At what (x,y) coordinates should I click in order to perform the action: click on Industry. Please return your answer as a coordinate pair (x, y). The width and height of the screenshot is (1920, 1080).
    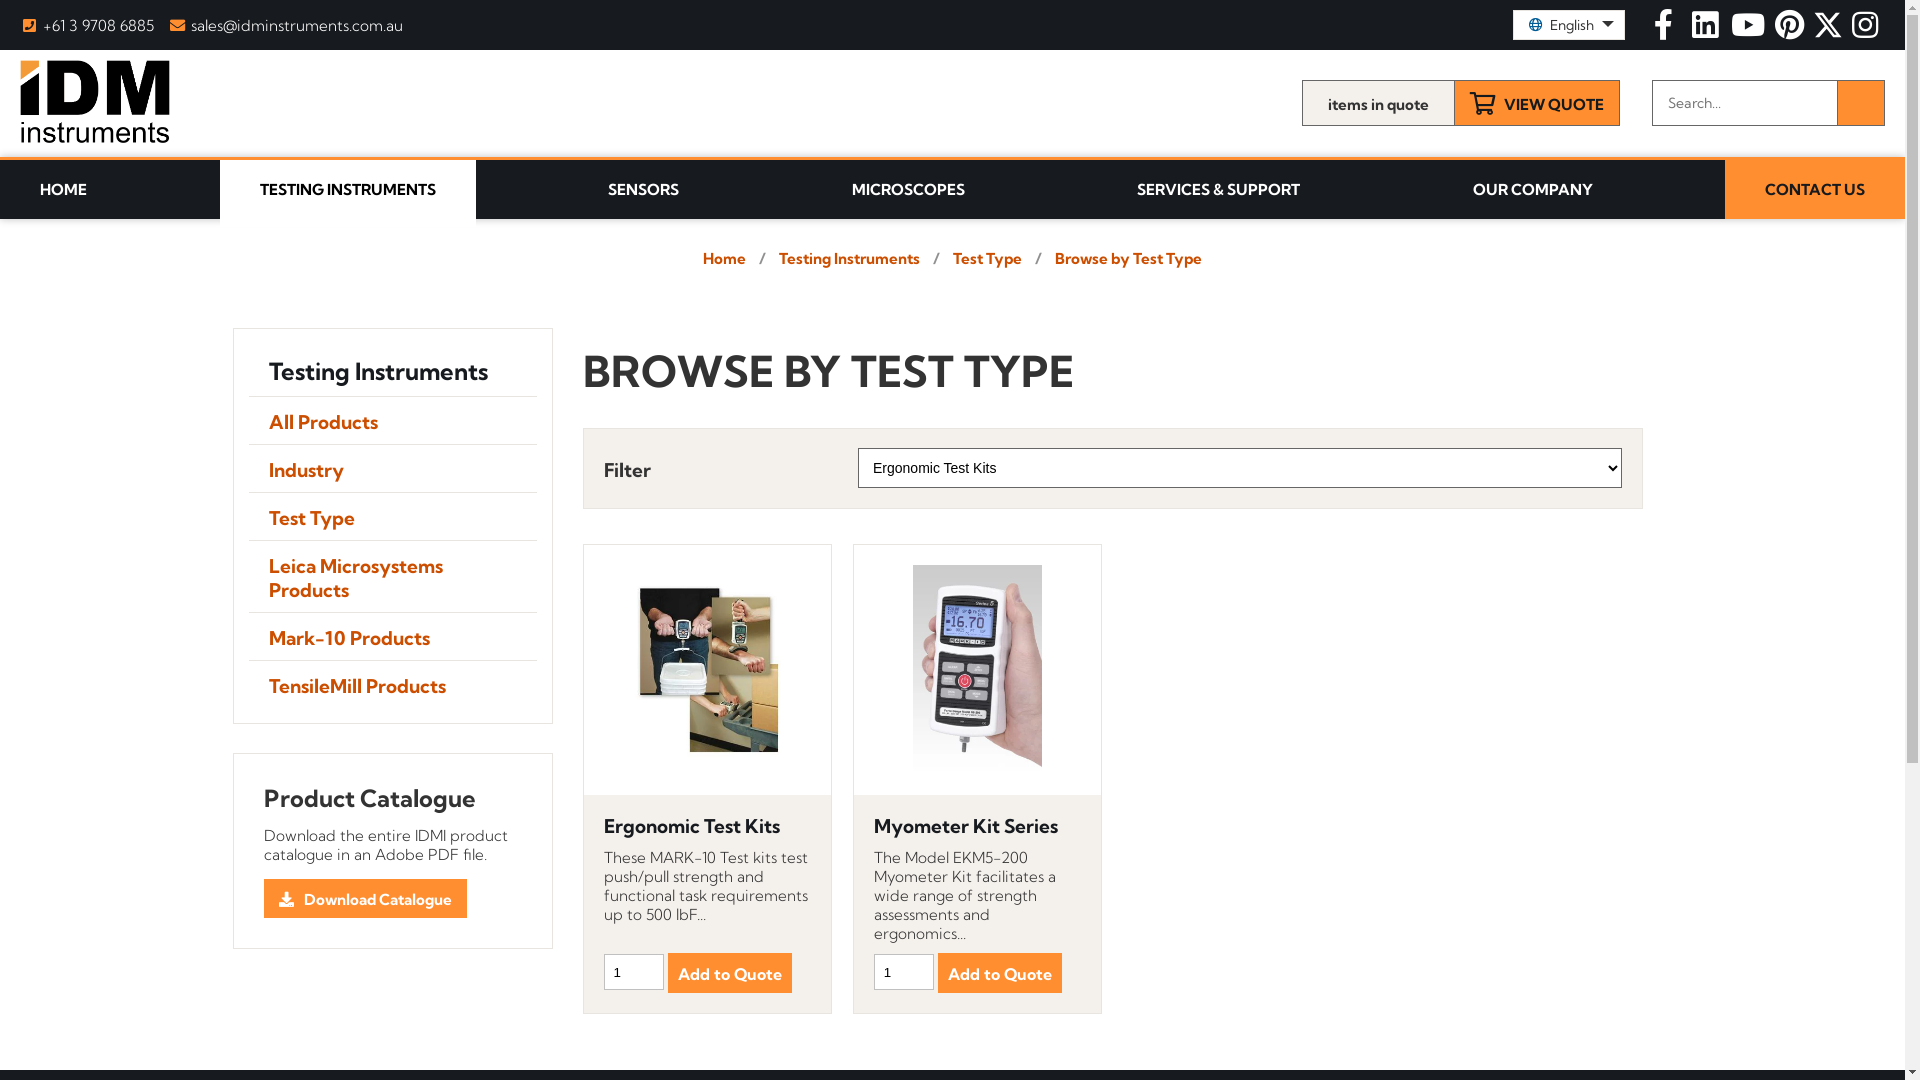
    Looking at the image, I should click on (392, 468).